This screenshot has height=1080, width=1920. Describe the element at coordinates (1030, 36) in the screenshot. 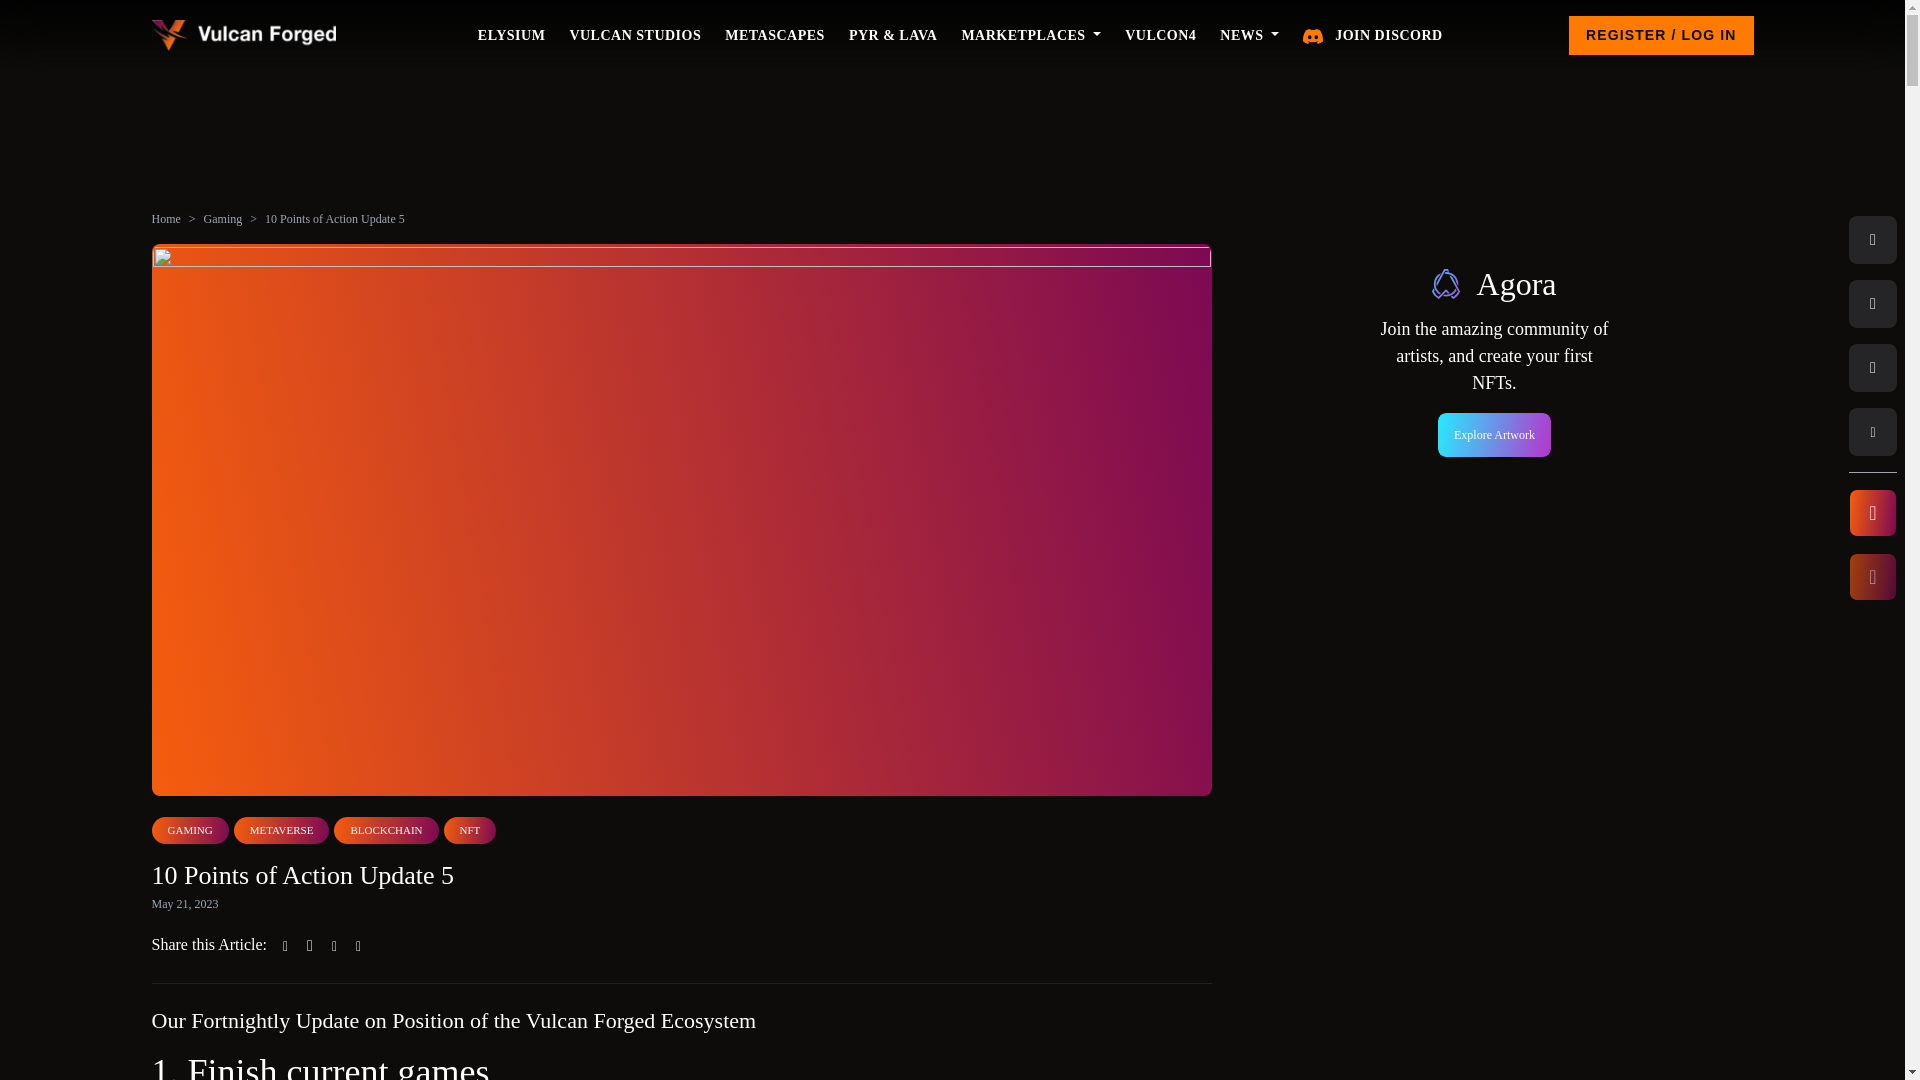

I see `MARKETPLACES` at that location.